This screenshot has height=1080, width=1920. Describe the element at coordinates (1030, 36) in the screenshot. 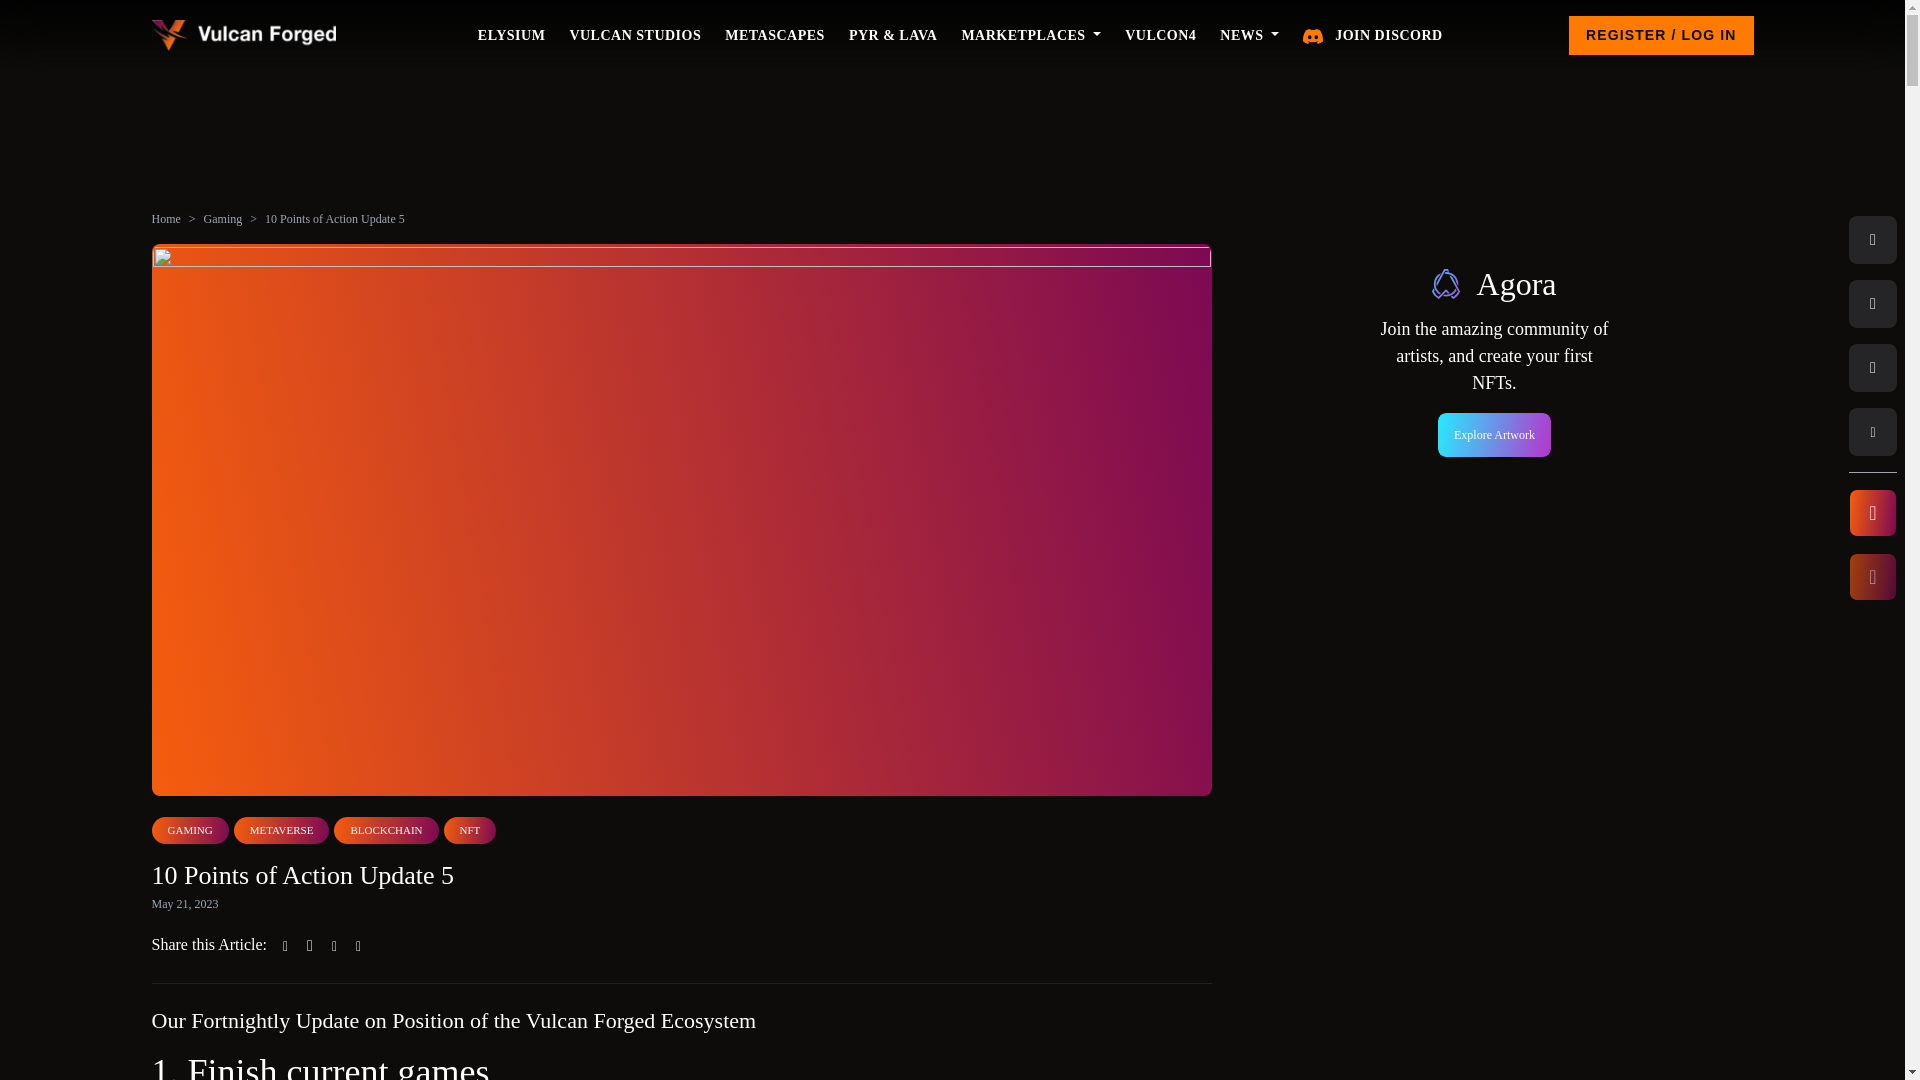

I see `MARKETPLACES` at that location.